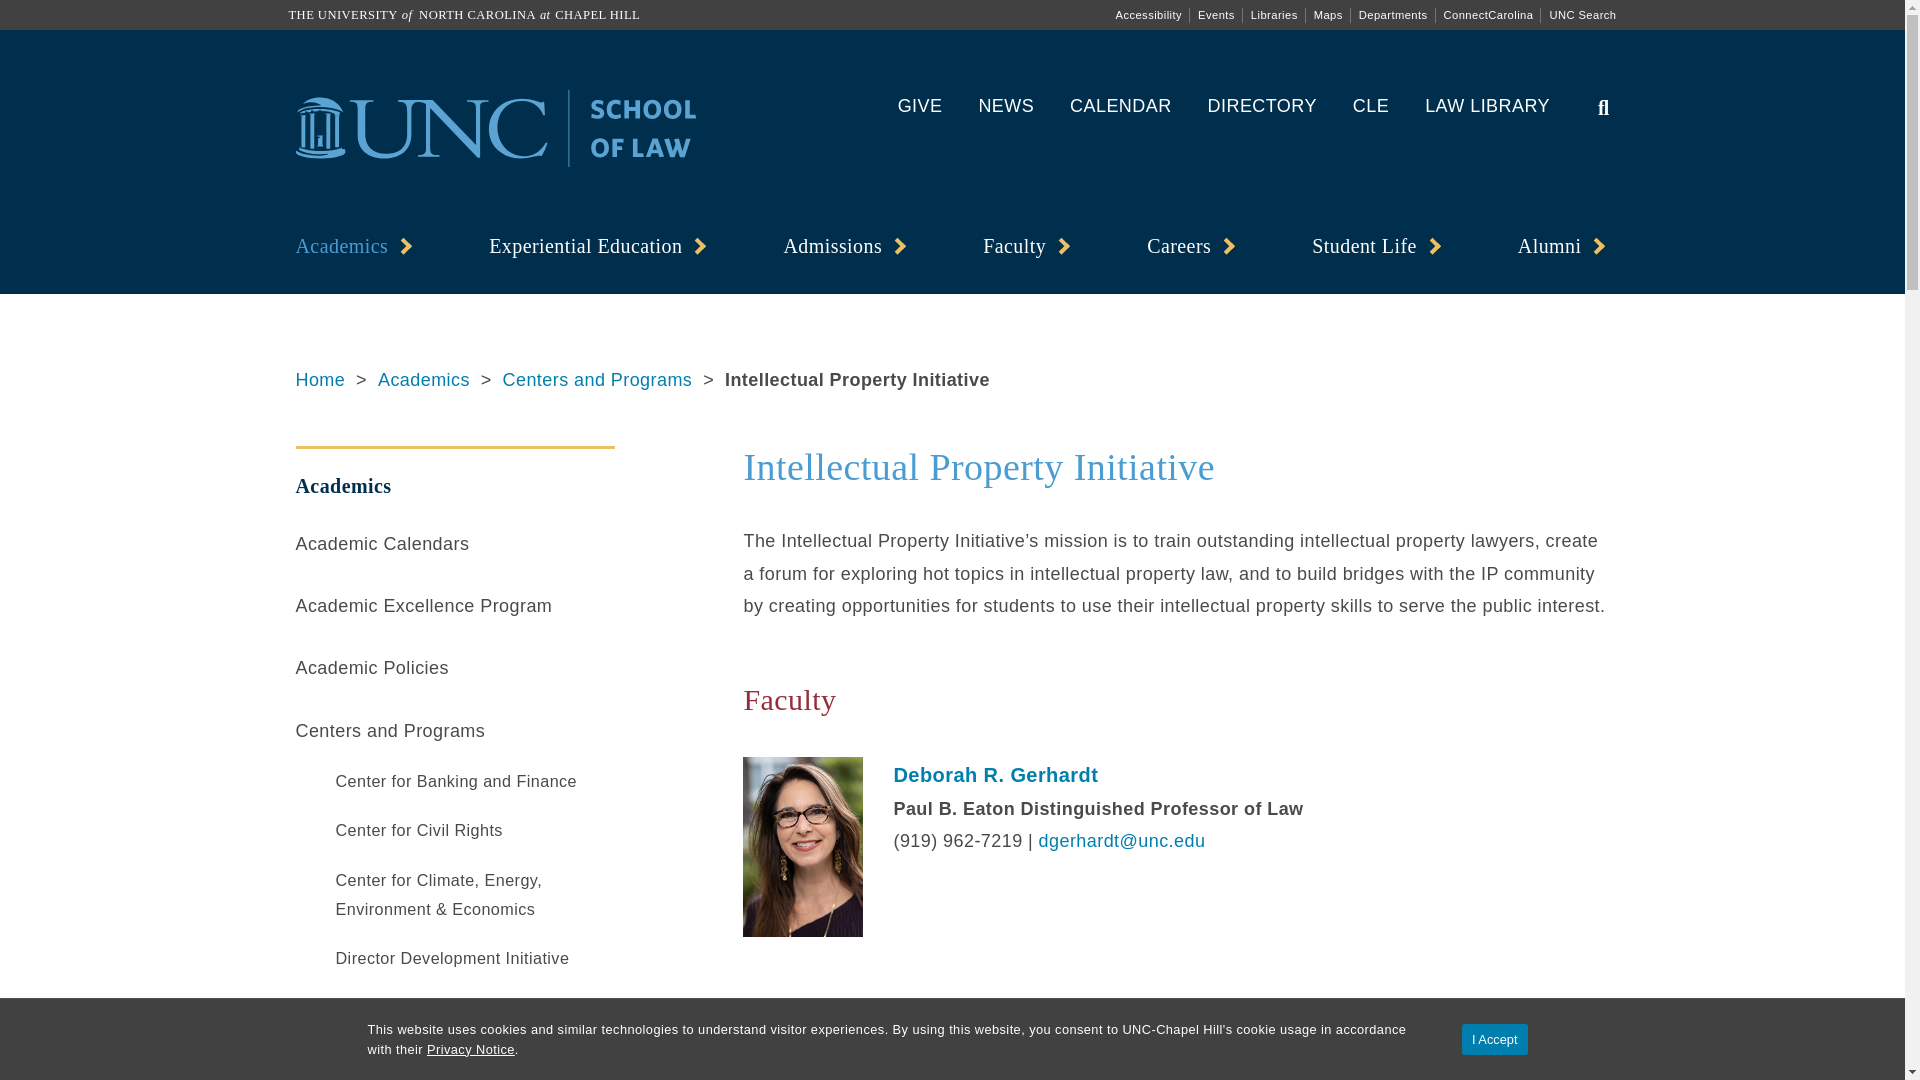 This screenshot has width=1920, height=1080. What do you see at coordinates (1274, 15) in the screenshot?
I see `Libraries` at bounding box center [1274, 15].